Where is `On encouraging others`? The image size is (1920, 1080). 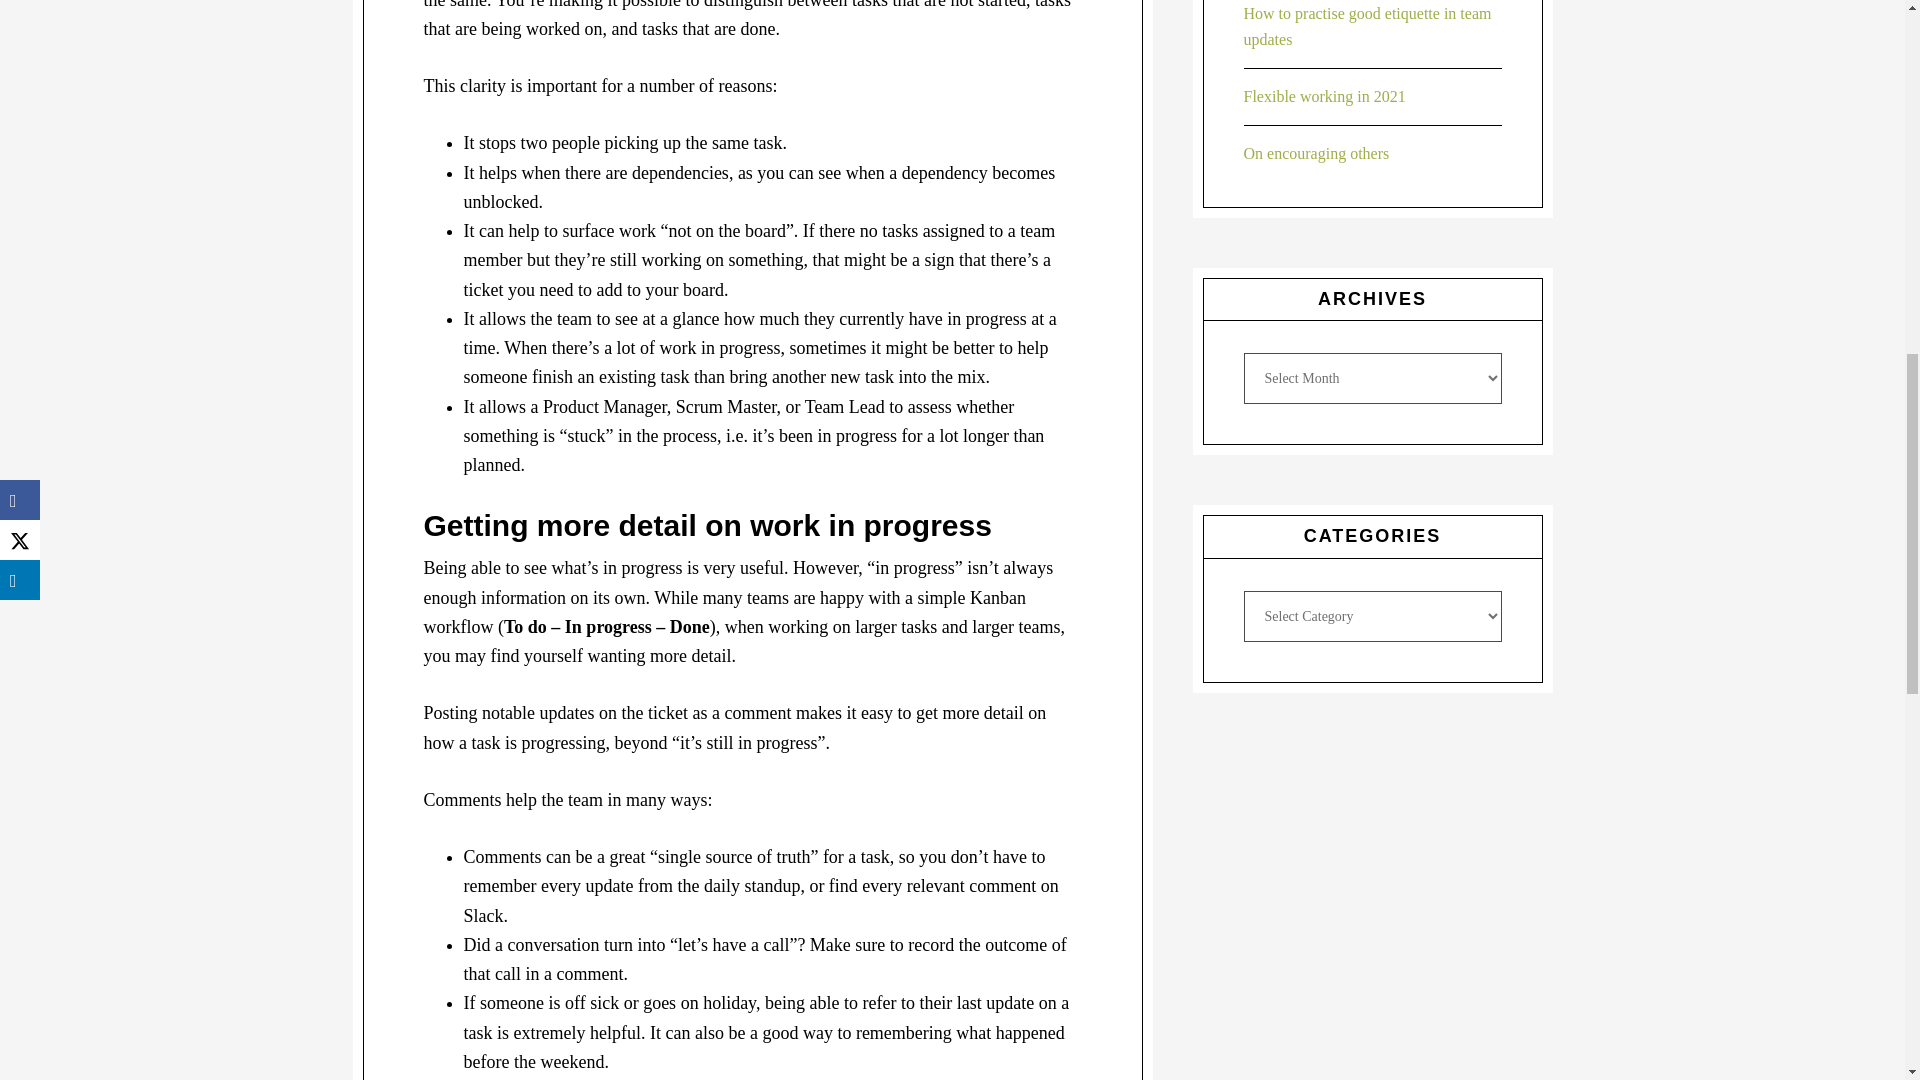 On encouraging others is located at coordinates (1317, 153).